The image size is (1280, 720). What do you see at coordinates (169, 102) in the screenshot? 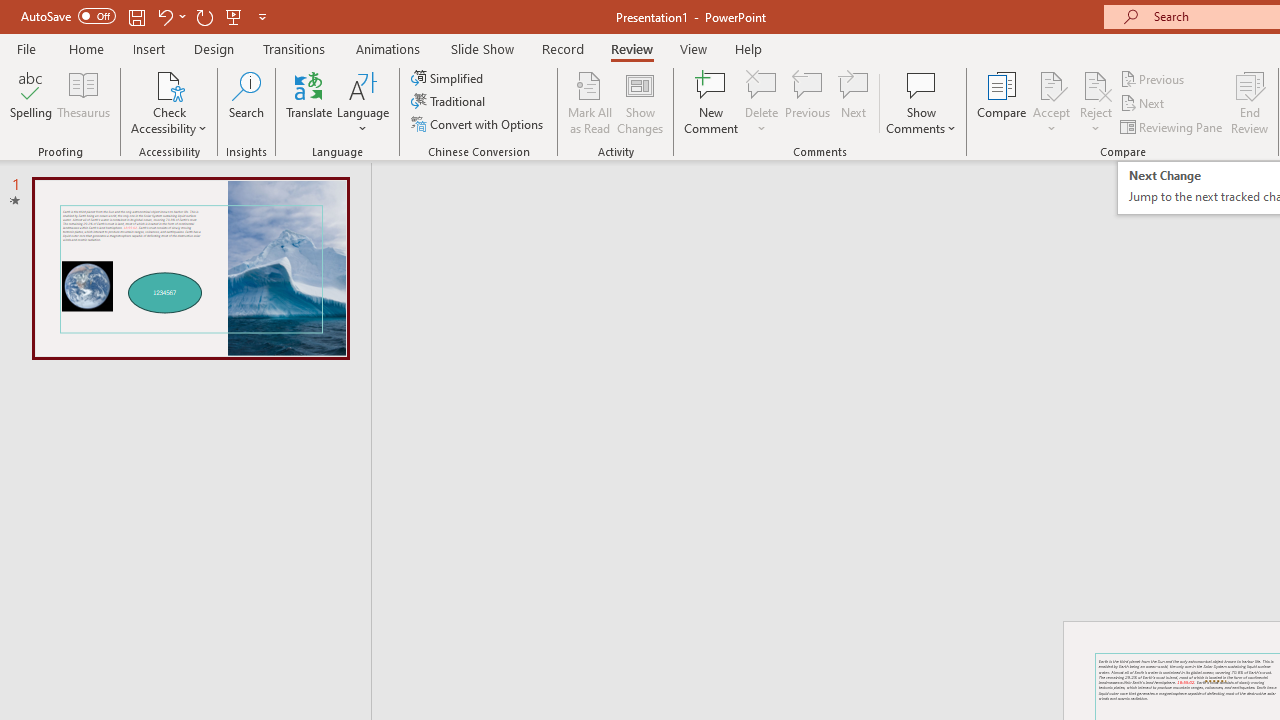
I see `Check Accessibility` at bounding box center [169, 102].